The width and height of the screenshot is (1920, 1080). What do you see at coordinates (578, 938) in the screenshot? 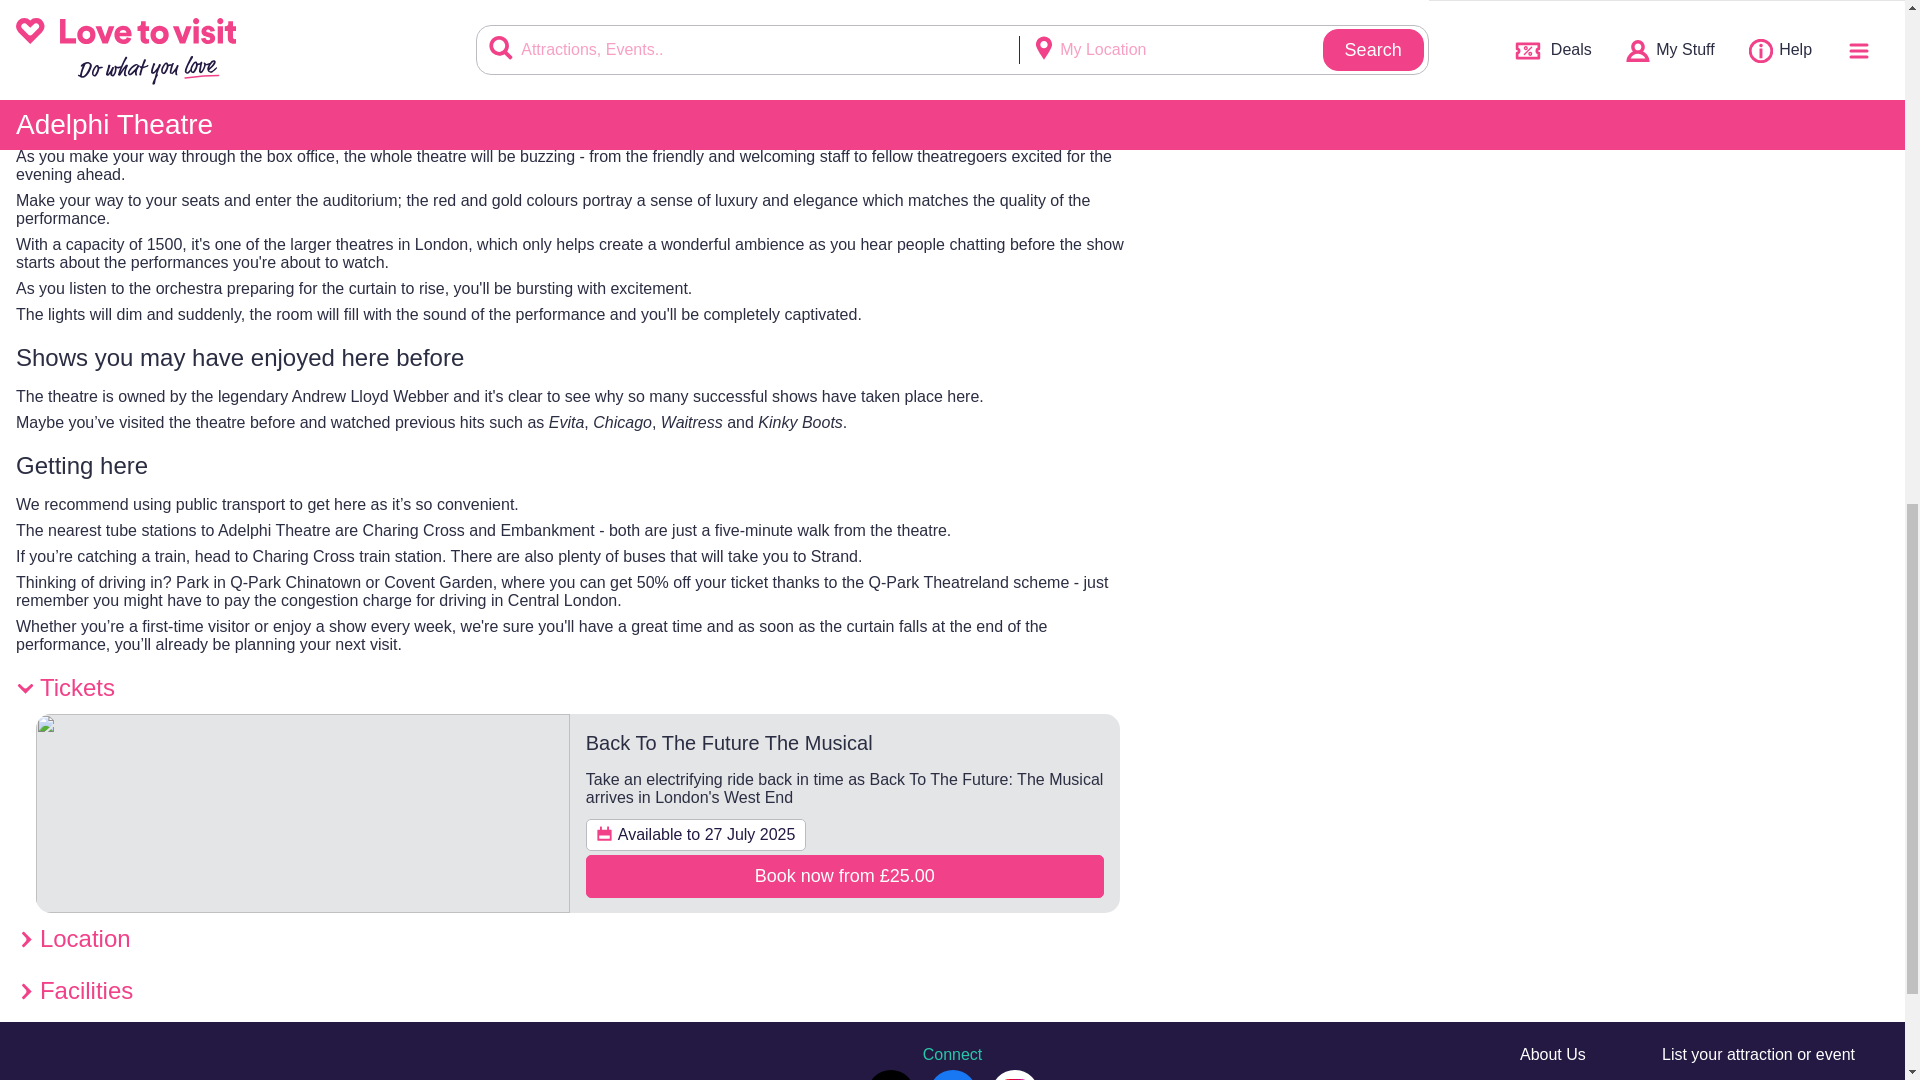
I see `Location` at bounding box center [578, 938].